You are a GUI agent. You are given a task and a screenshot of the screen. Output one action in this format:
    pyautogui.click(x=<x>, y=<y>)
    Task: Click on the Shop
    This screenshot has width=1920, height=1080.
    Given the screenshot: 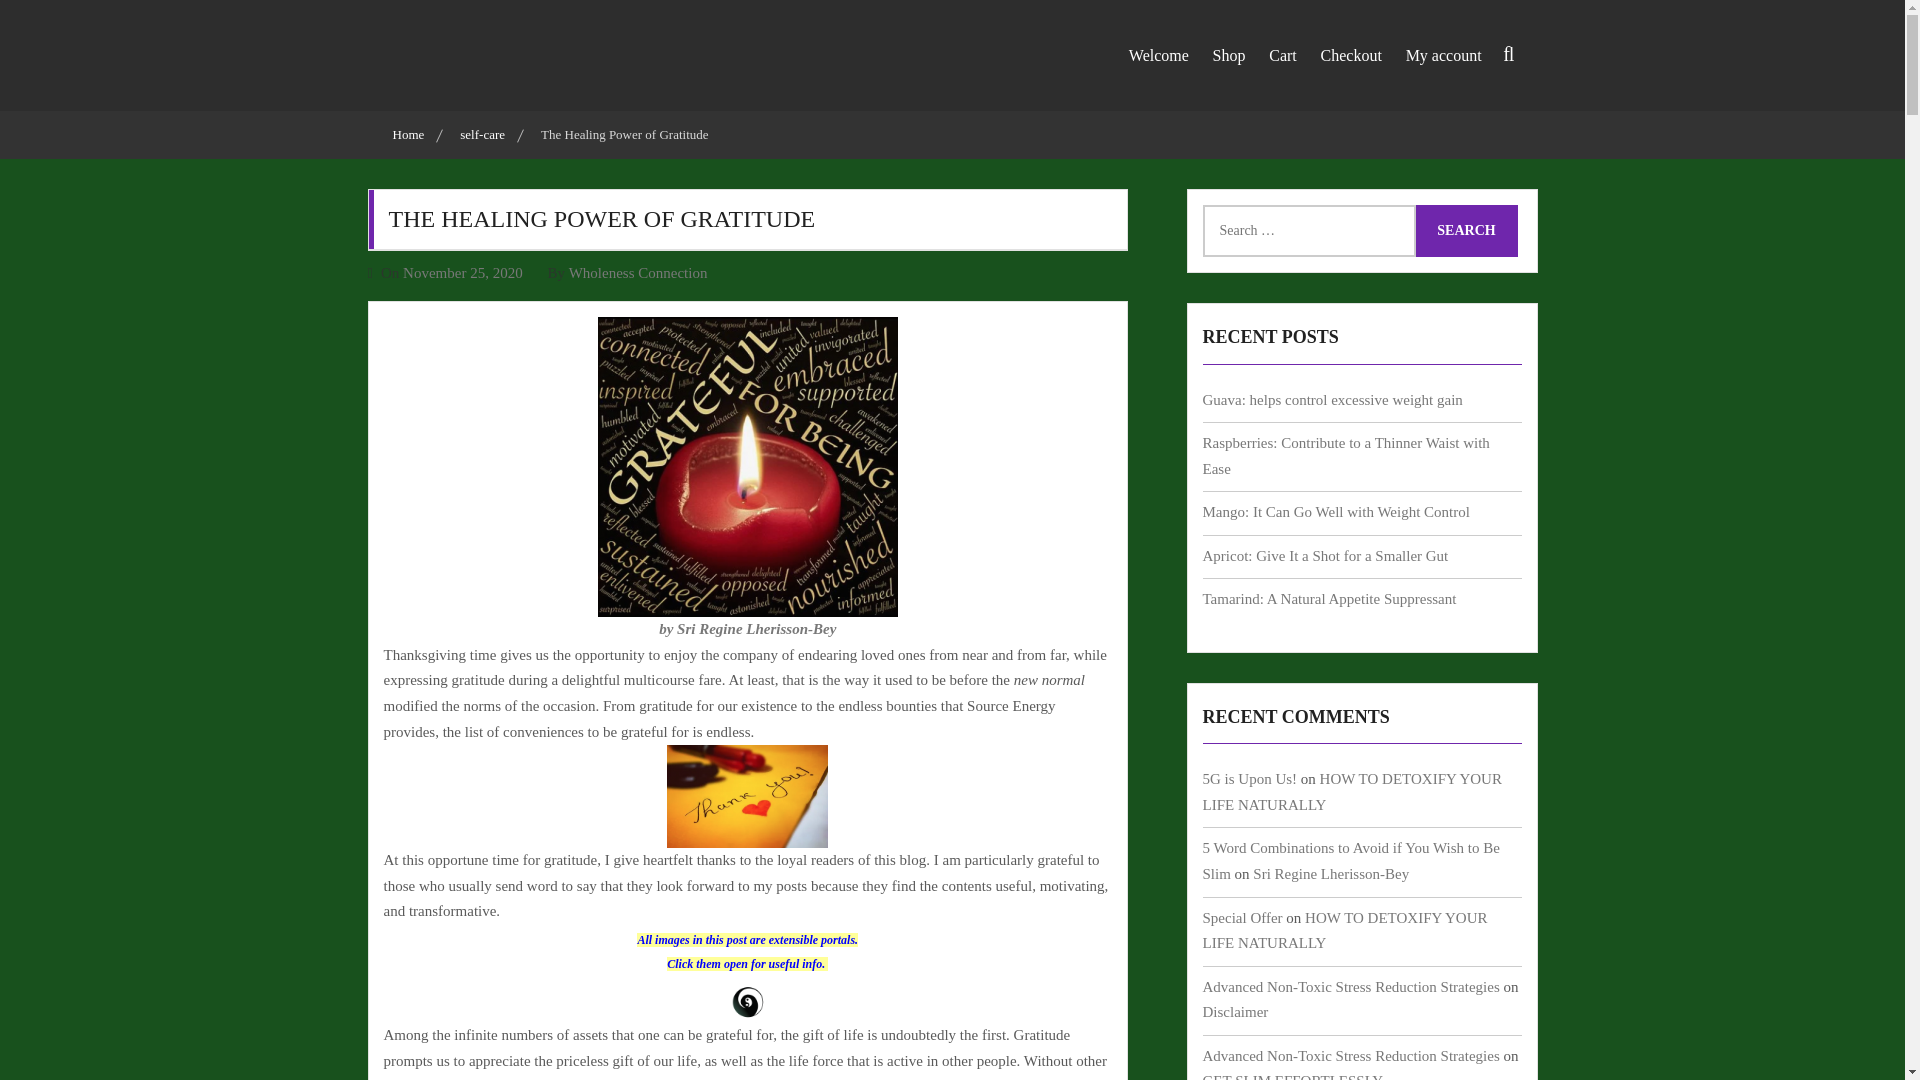 What is the action you would take?
    pyautogui.click(x=1229, y=54)
    